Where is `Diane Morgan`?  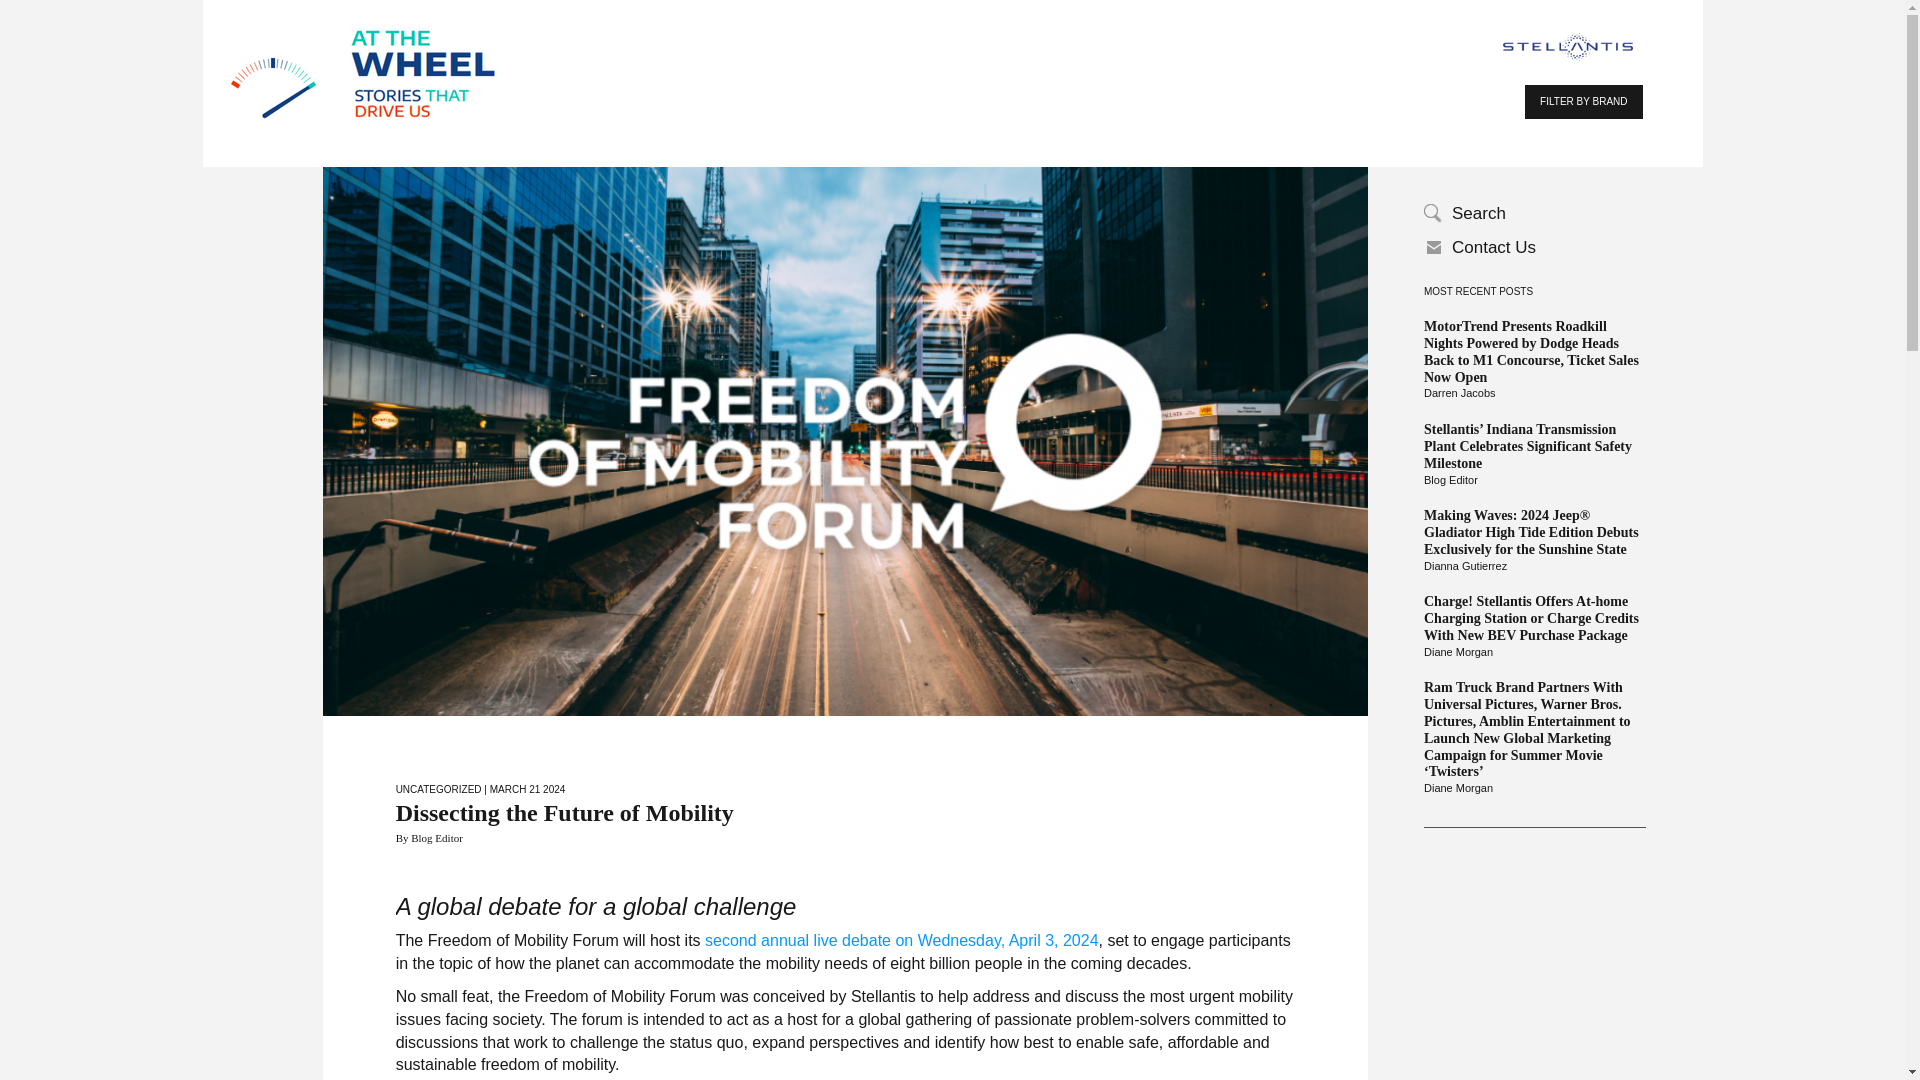 Diane Morgan is located at coordinates (1534, 788).